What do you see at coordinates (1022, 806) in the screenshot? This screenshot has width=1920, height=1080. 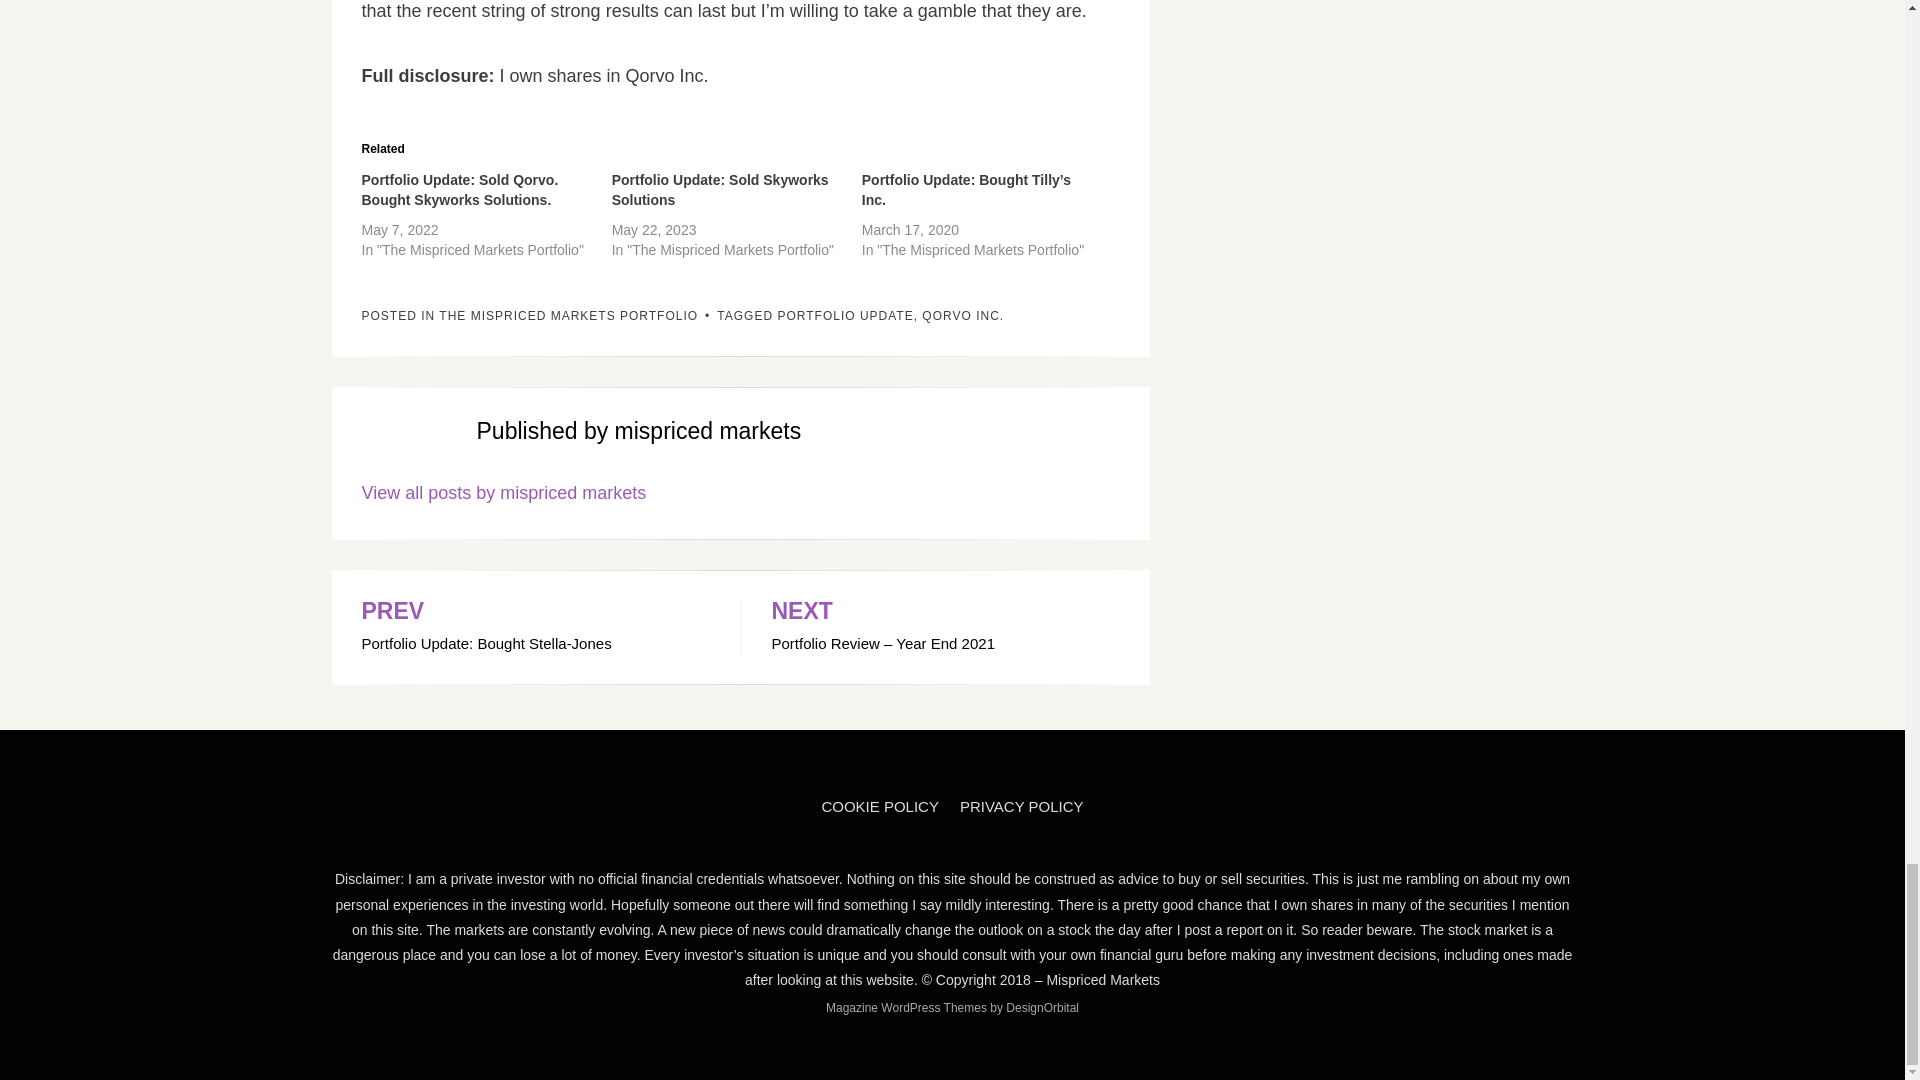 I see `PRIVACY POLICY` at bounding box center [1022, 806].